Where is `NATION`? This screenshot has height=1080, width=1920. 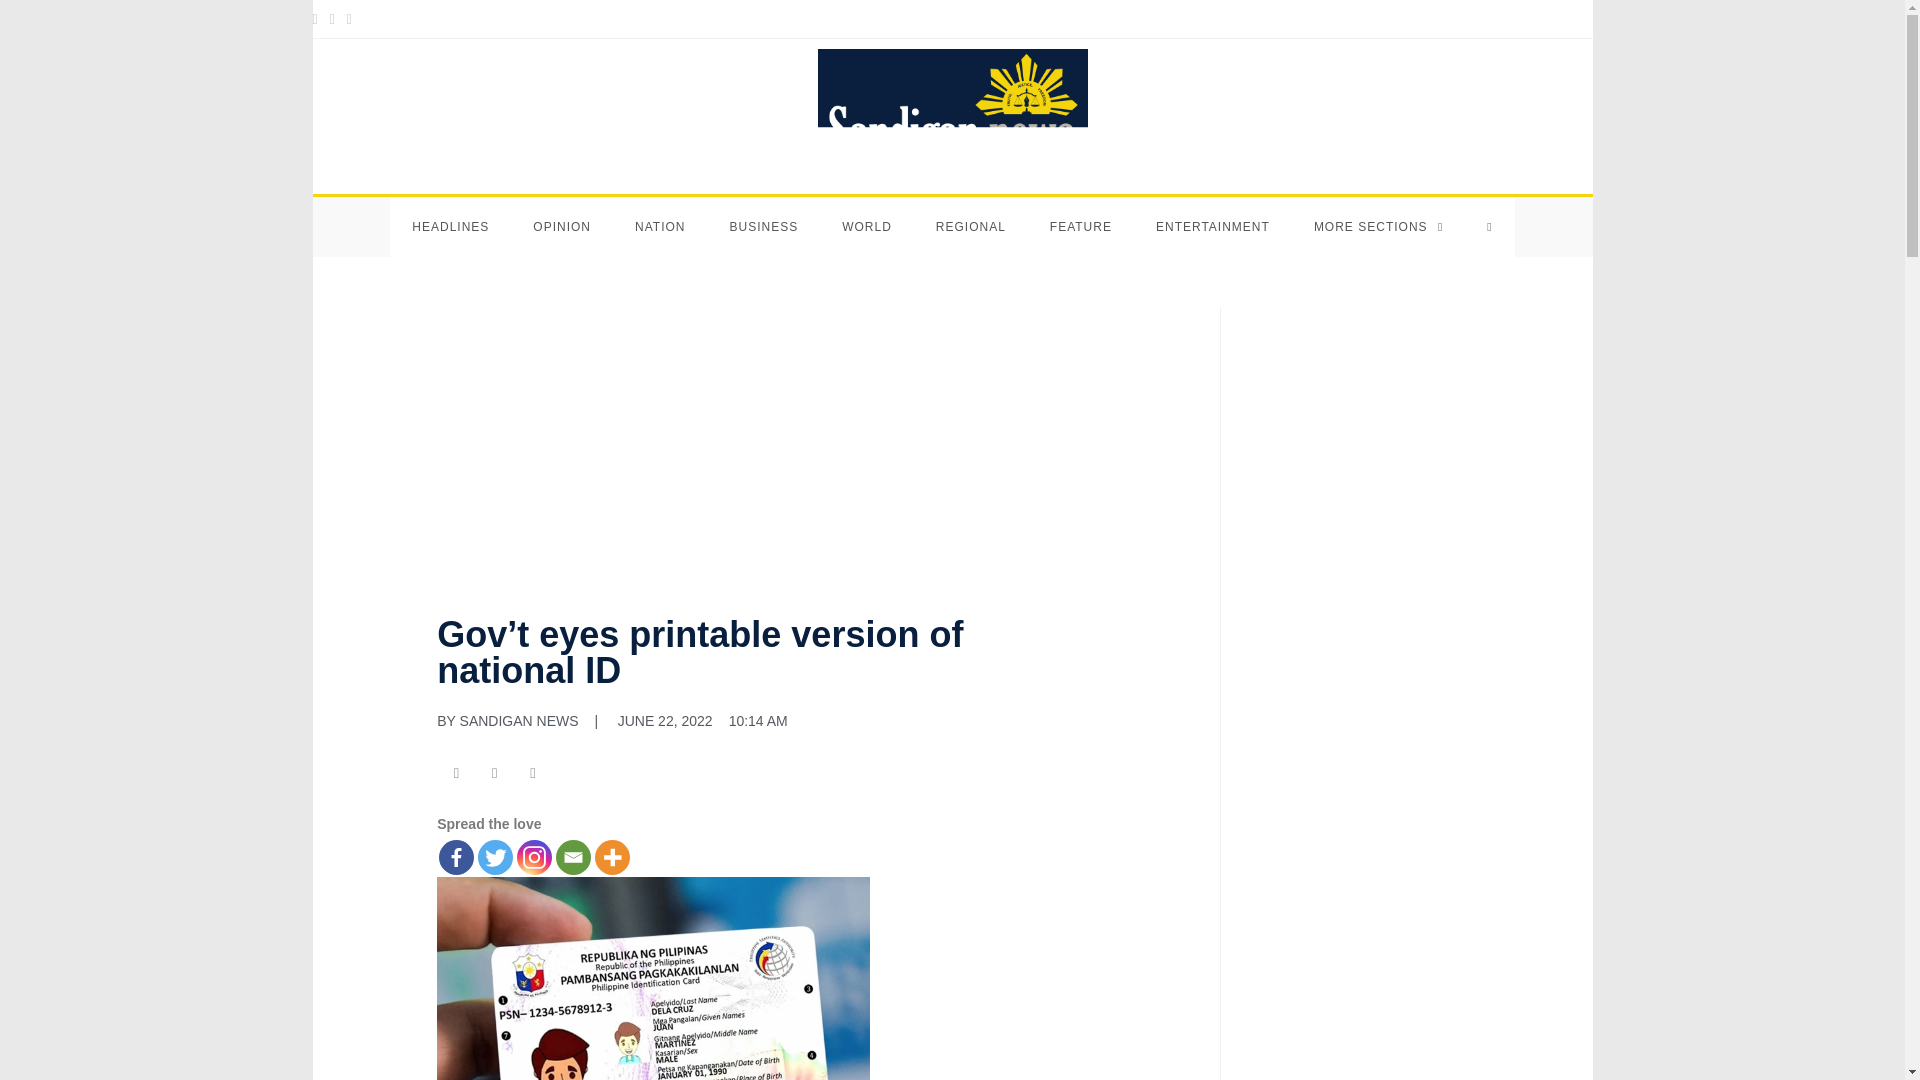
NATION is located at coordinates (659, 226).